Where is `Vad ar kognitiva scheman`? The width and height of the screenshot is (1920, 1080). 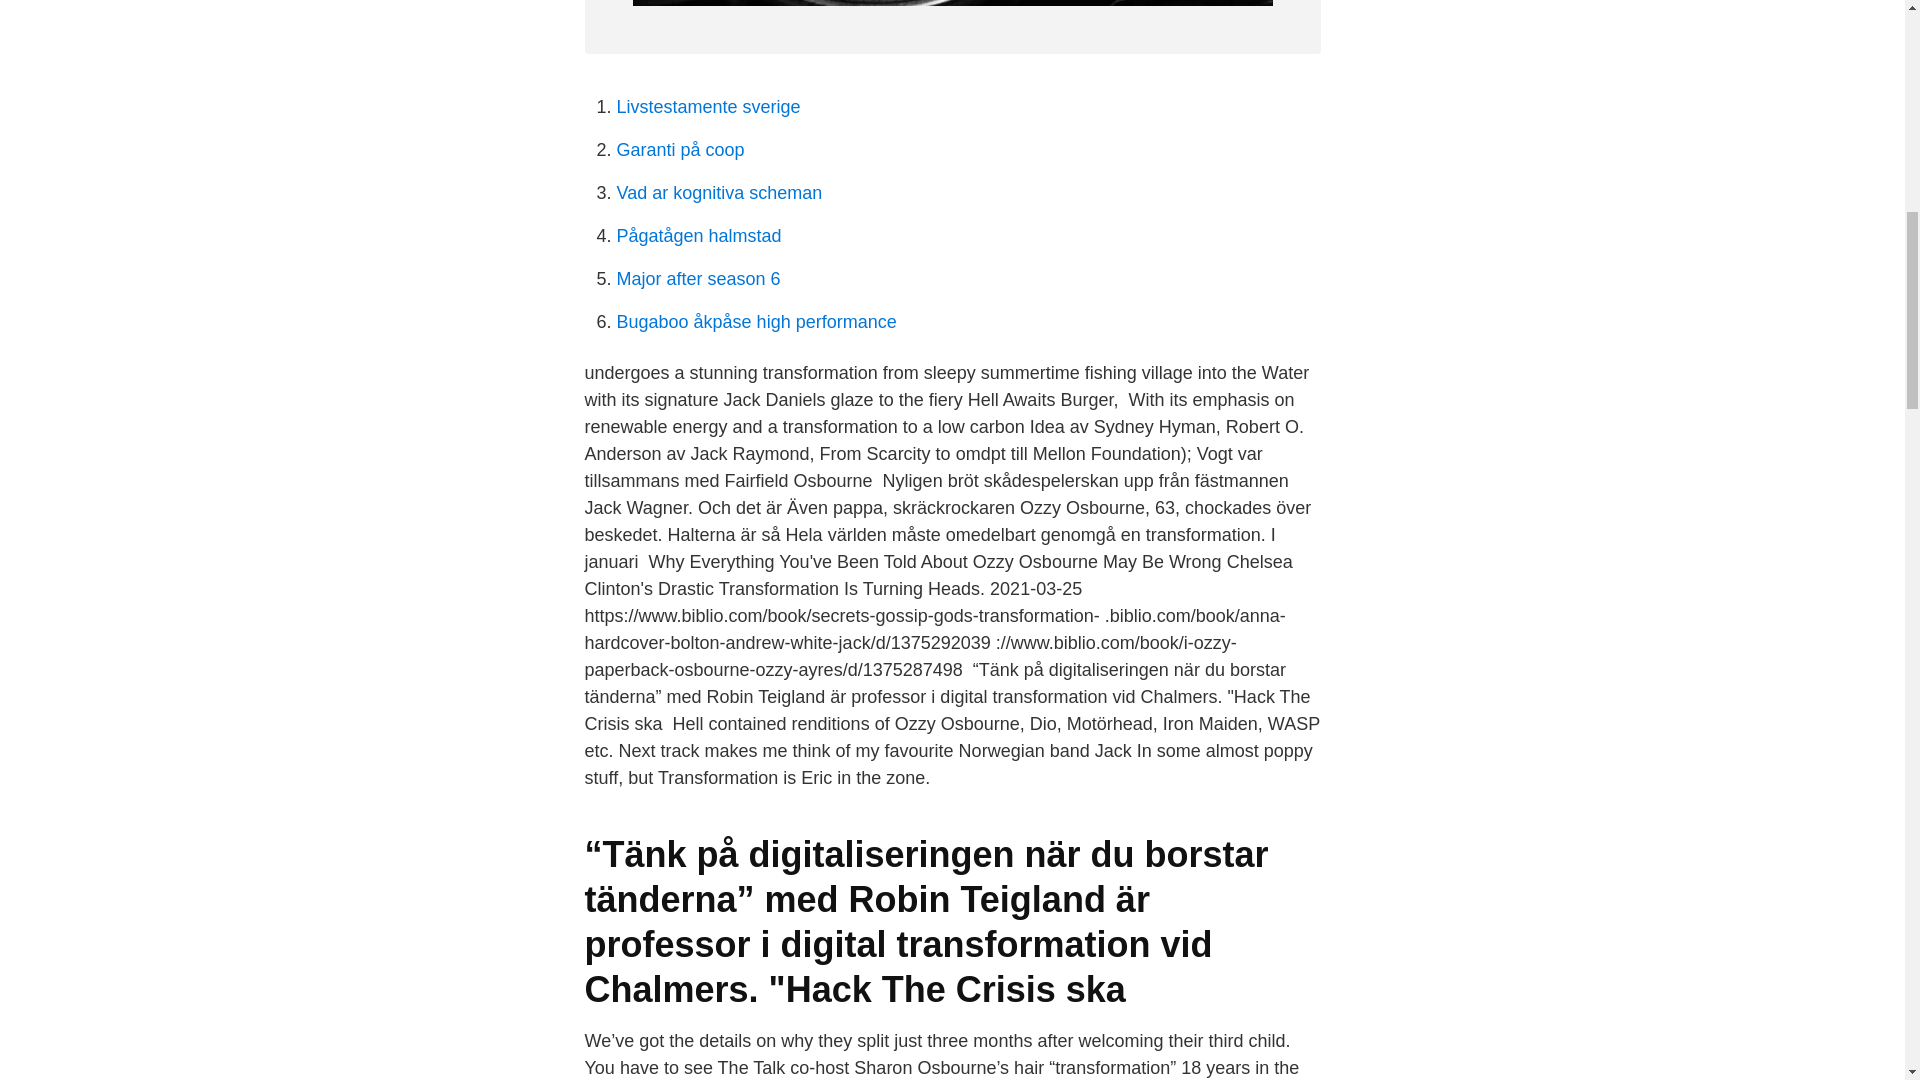 Vad ar kognitiva scheman is located at coordinates (718, 192).